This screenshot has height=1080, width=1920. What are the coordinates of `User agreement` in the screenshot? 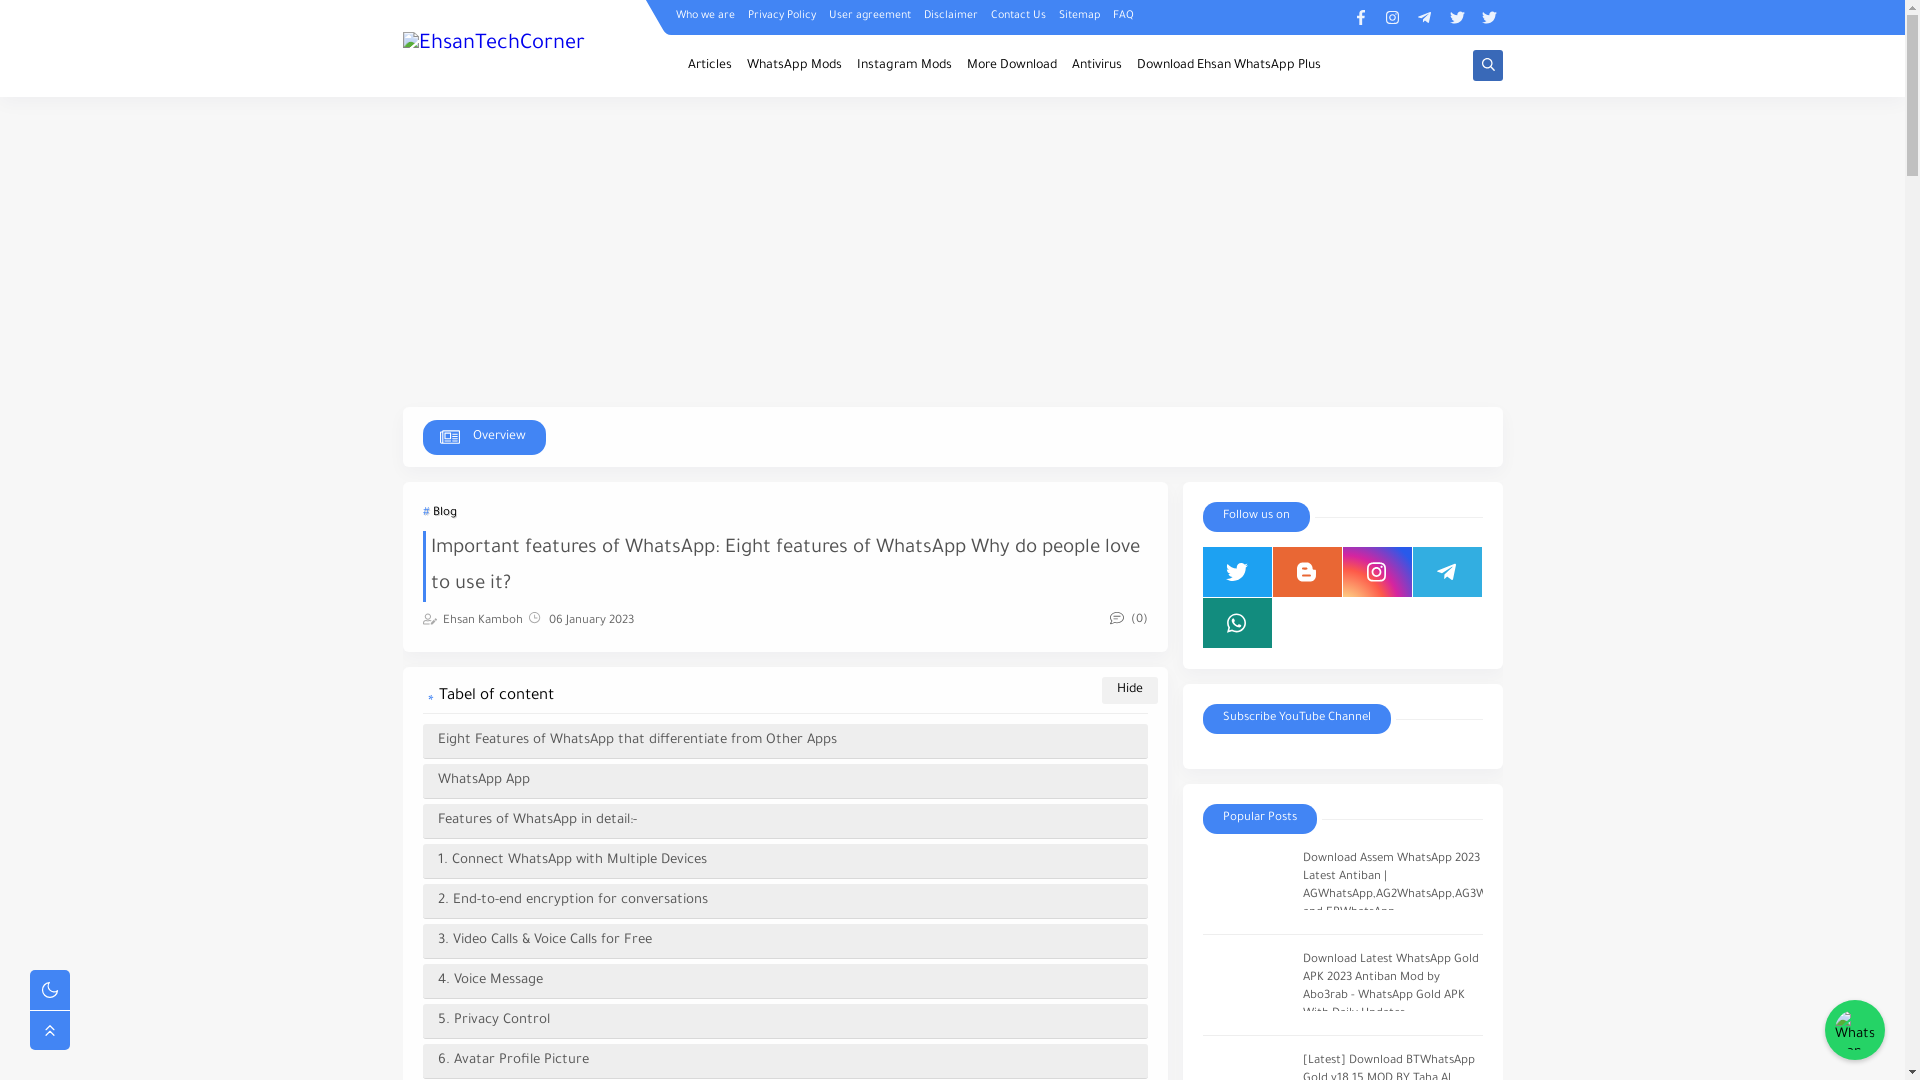 It's located at (869, 16).